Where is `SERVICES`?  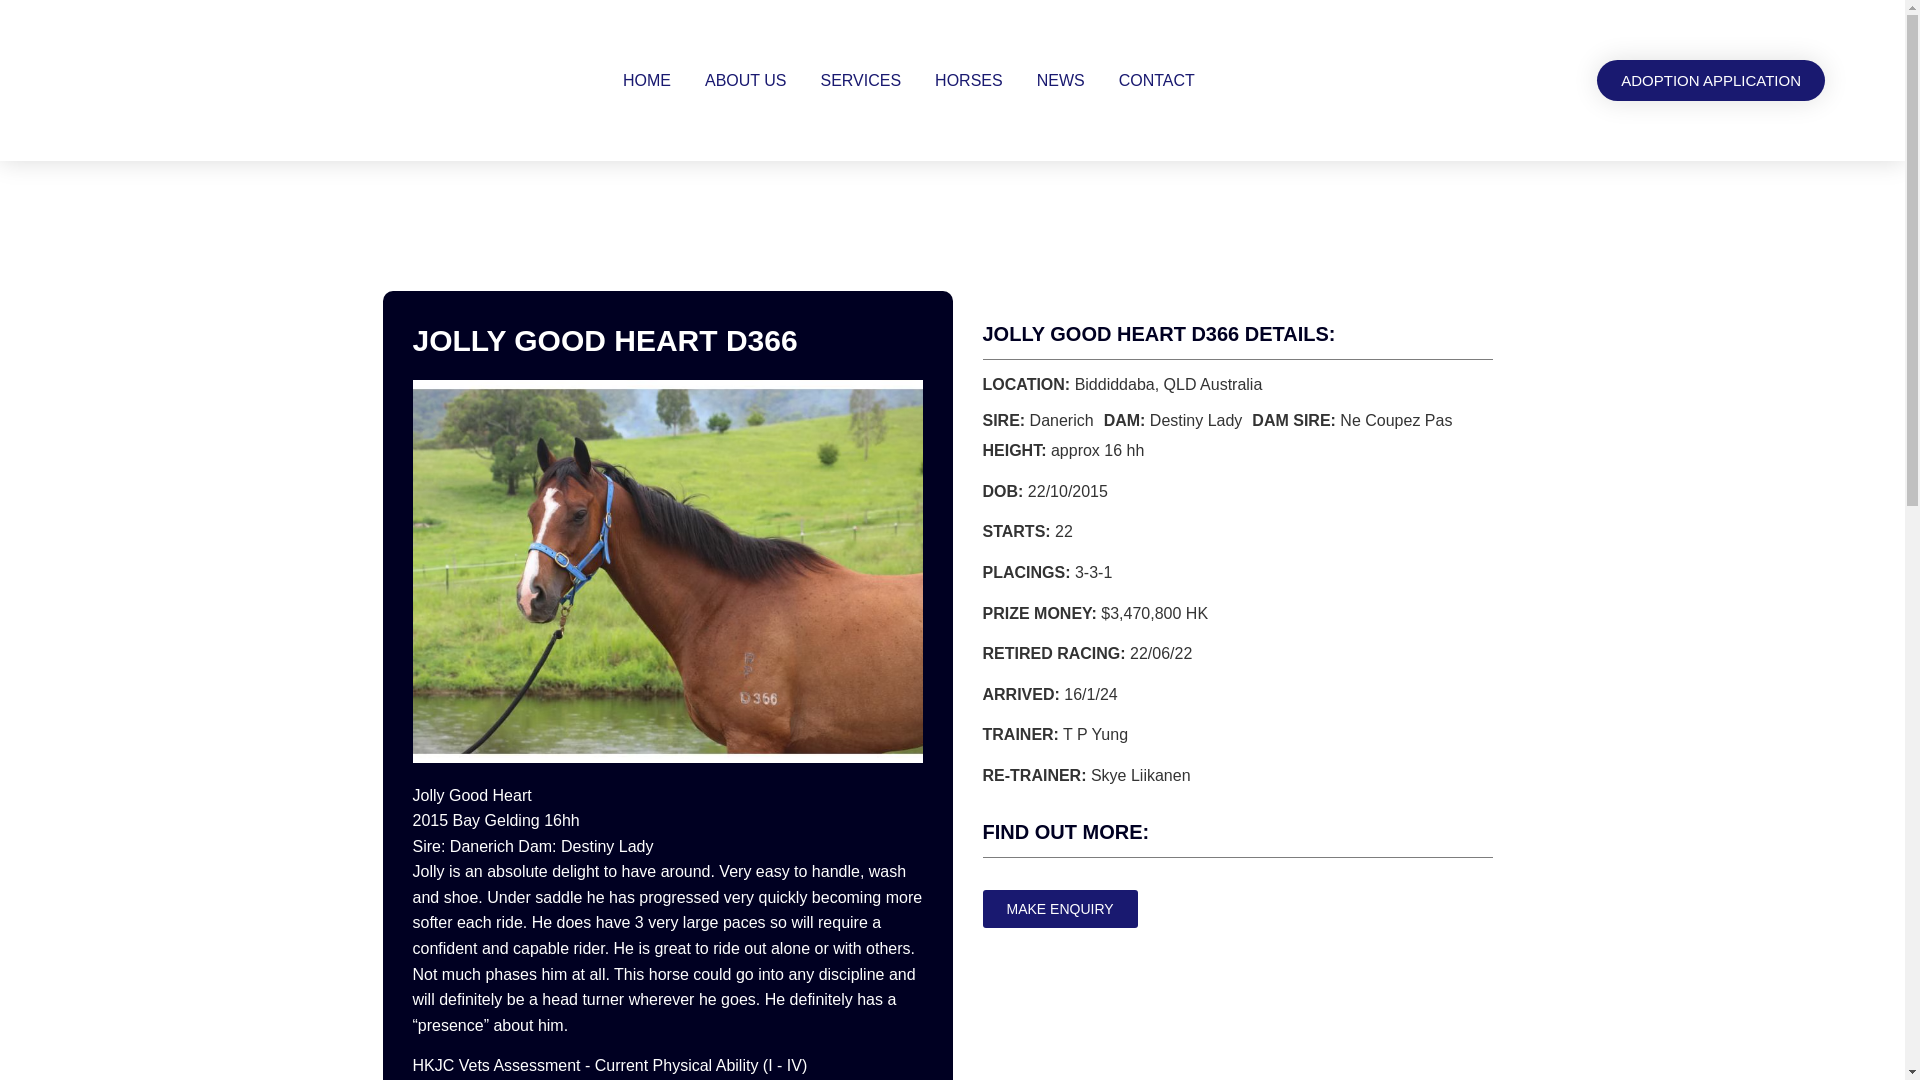
SERVICES is located at coordinates (860, 80).